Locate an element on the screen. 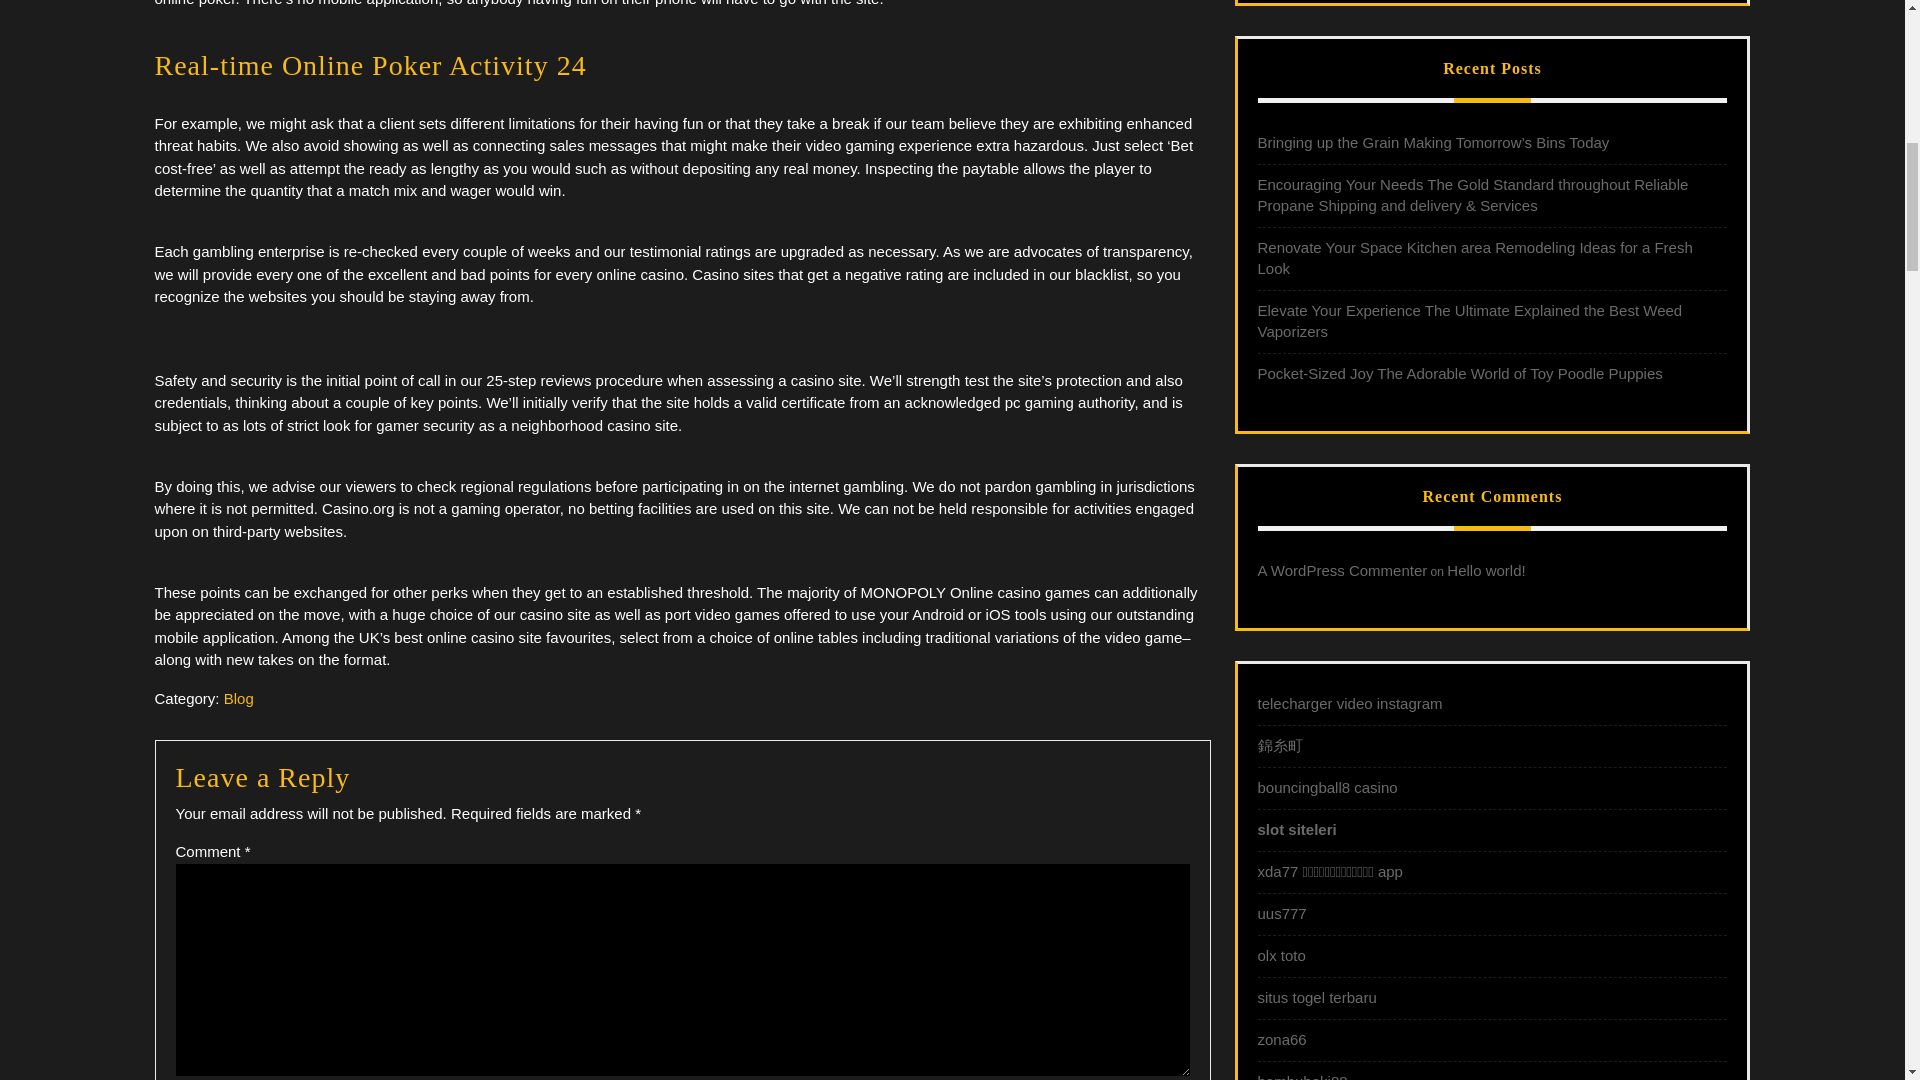 This screenshot has height=1080, width=1920. zona66 is located at coordinates (1282, 1039).